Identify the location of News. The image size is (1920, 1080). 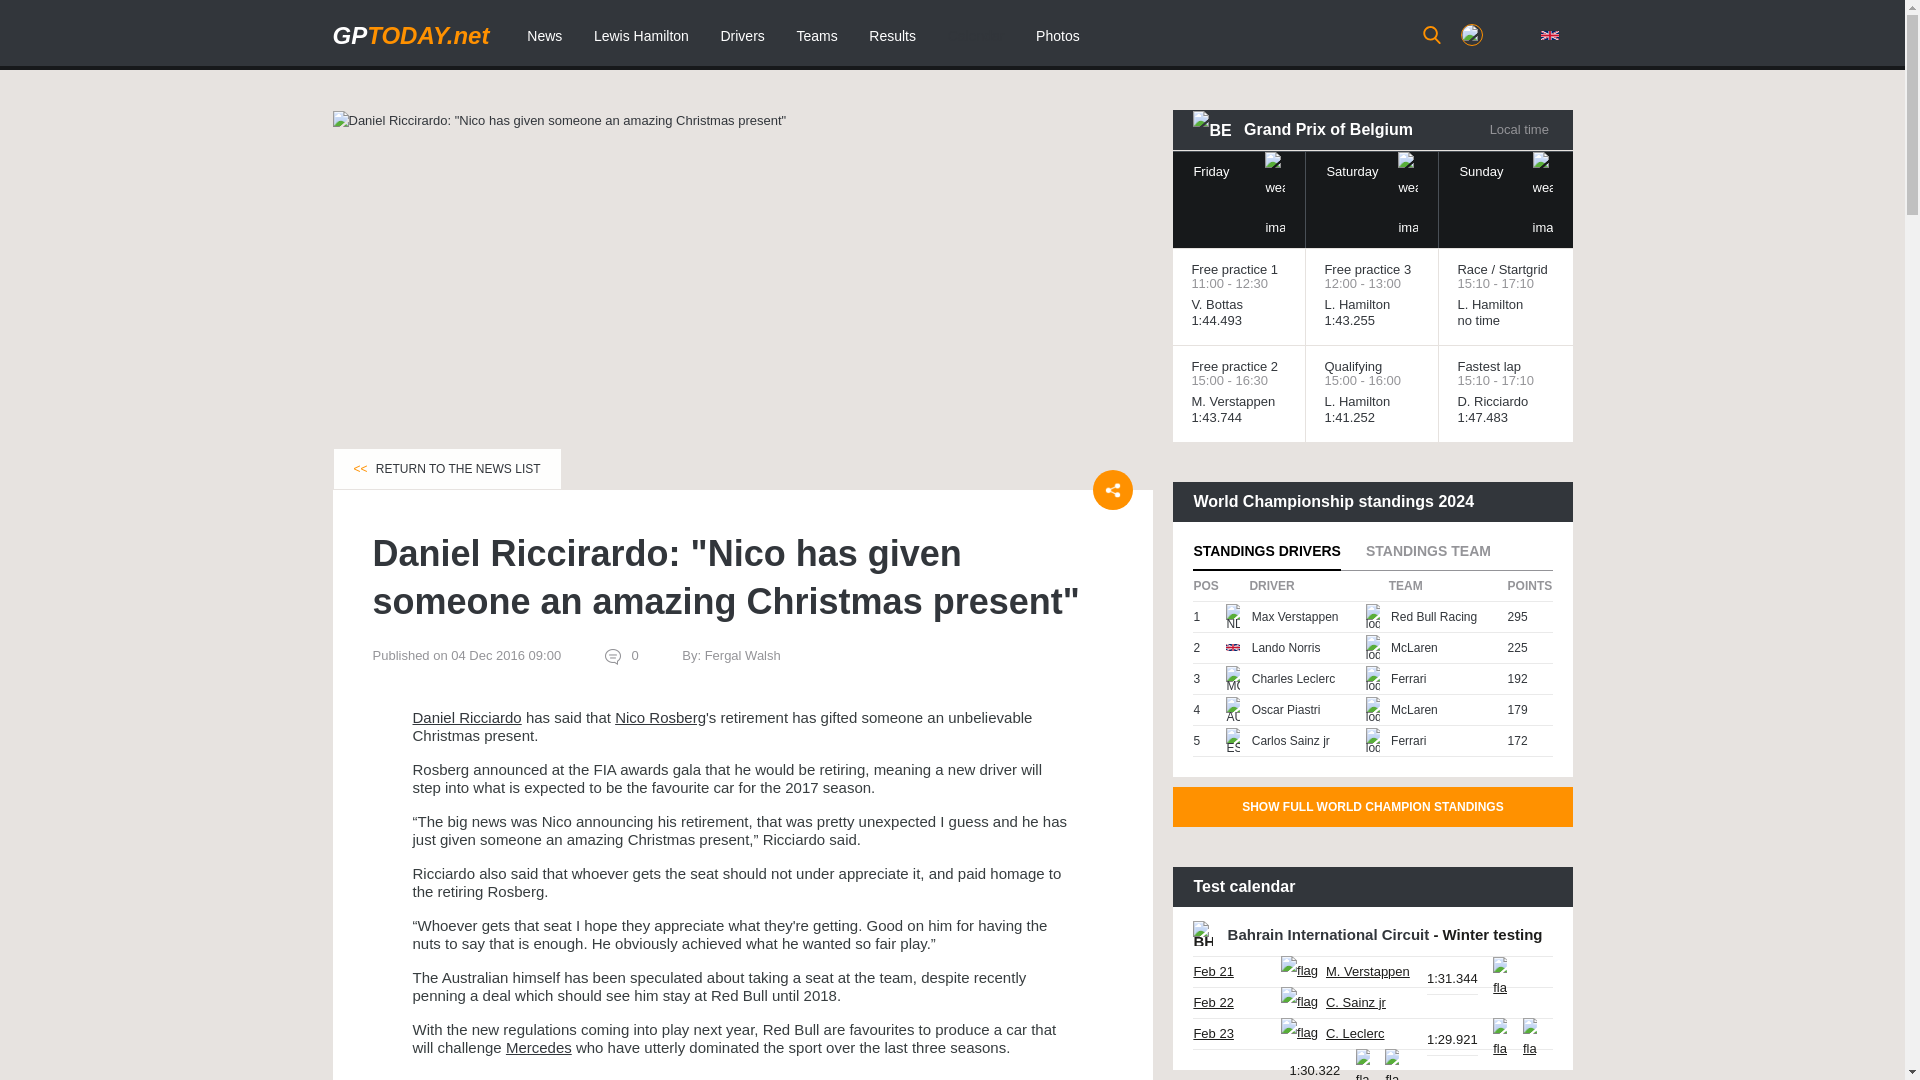
(544, 35).